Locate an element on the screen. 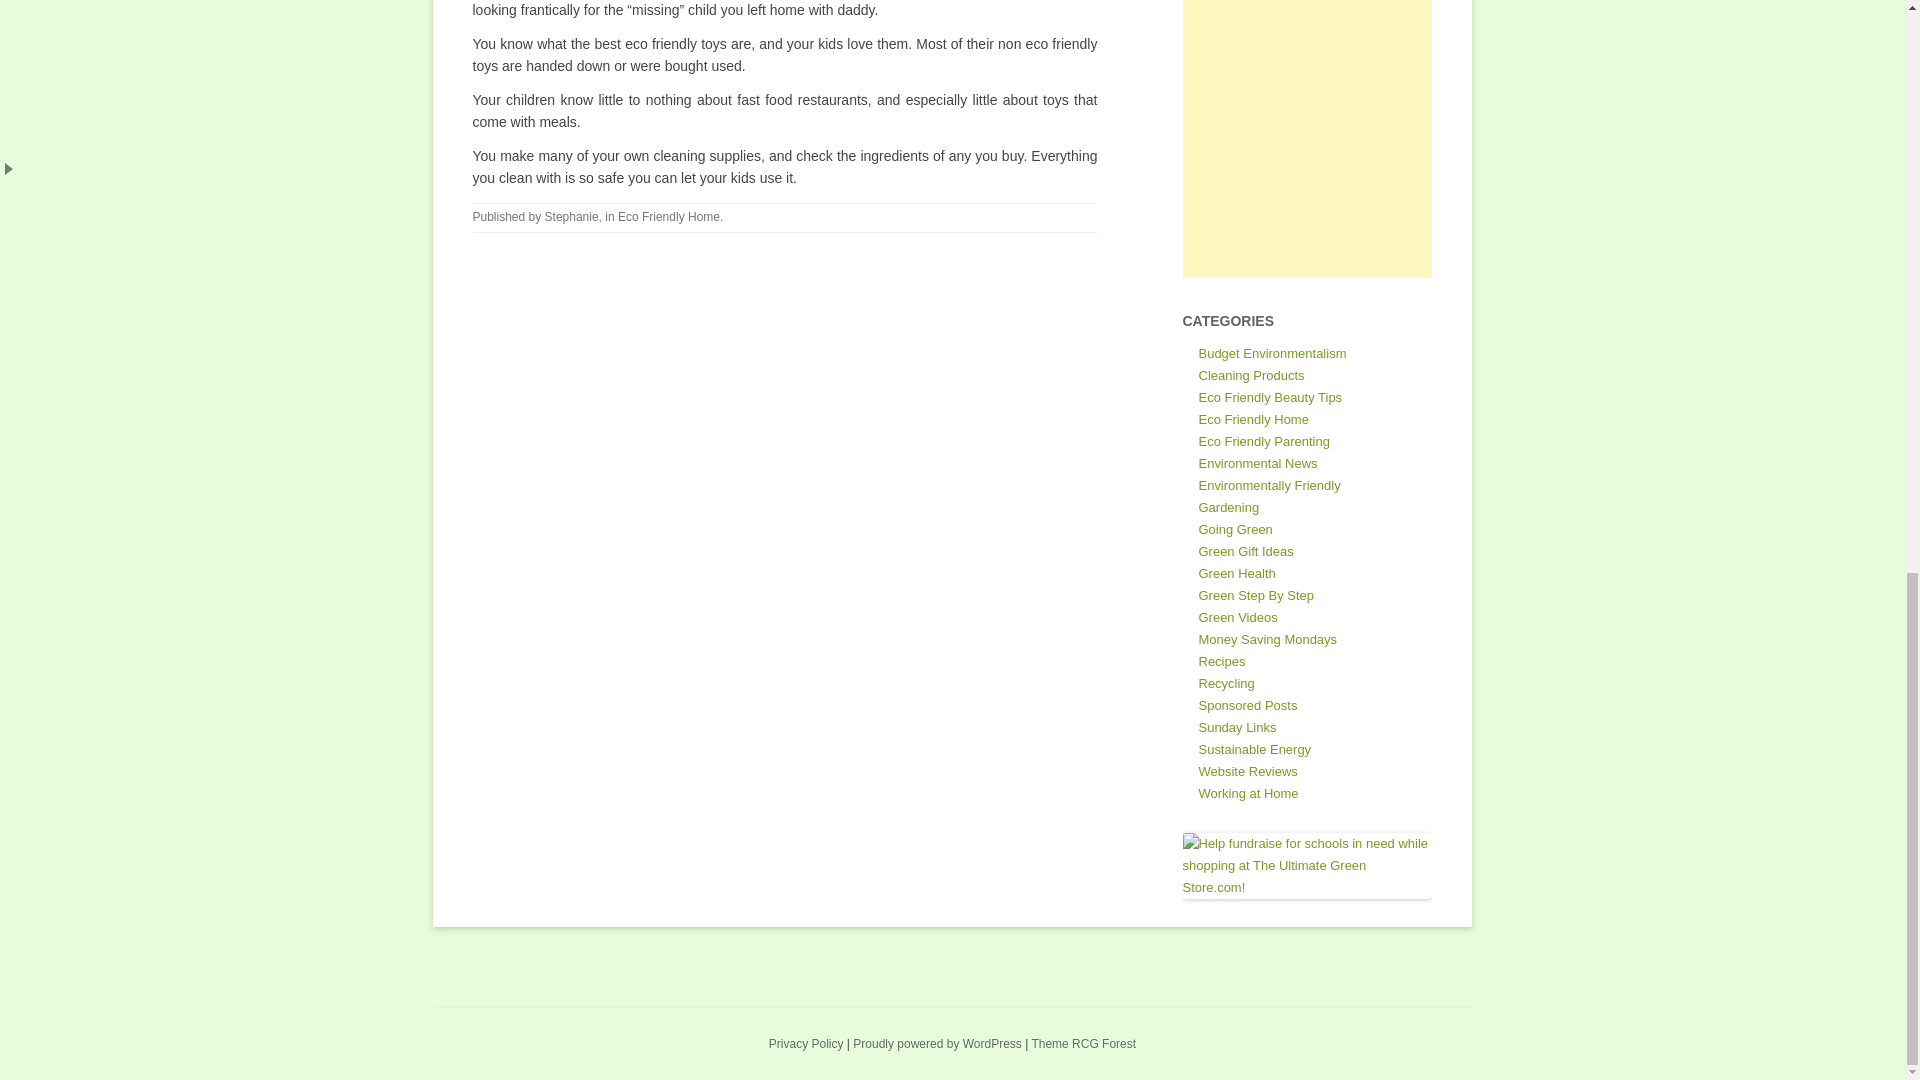 This screenshot has width=1920, height=1080. Advertisement is located at coordinates (951, 966).